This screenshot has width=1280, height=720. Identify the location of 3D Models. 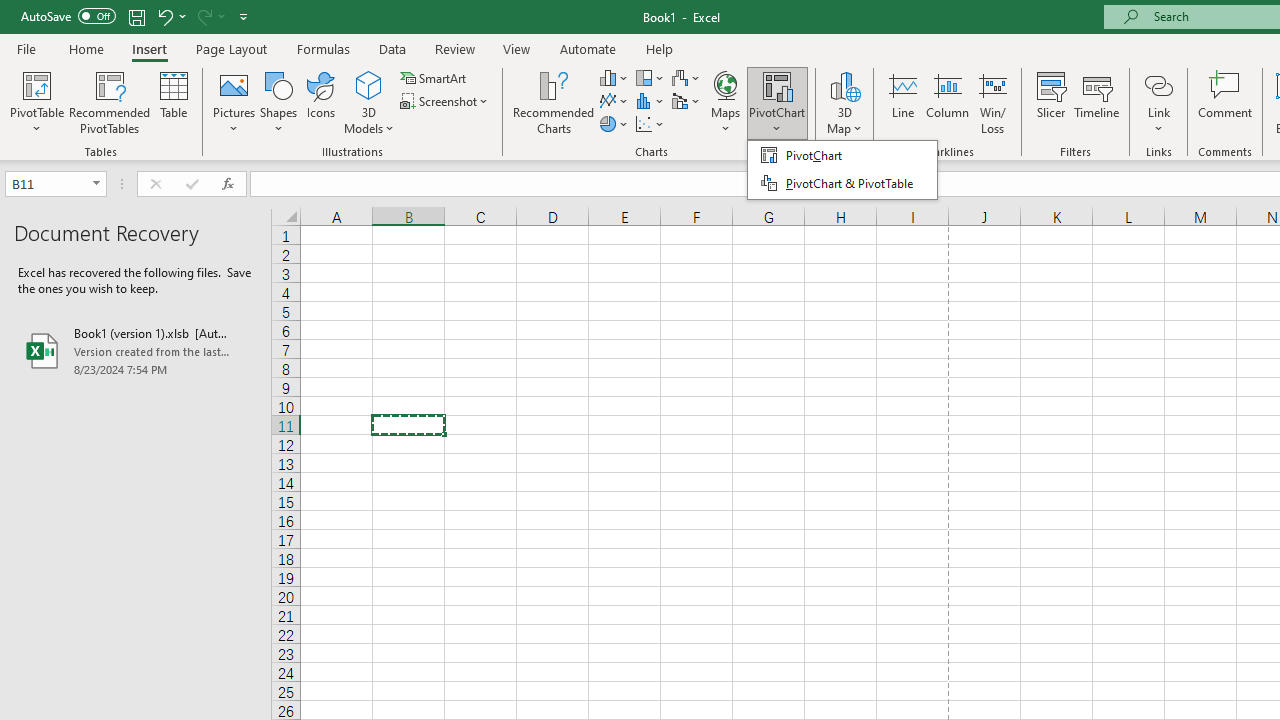
(368, 102).